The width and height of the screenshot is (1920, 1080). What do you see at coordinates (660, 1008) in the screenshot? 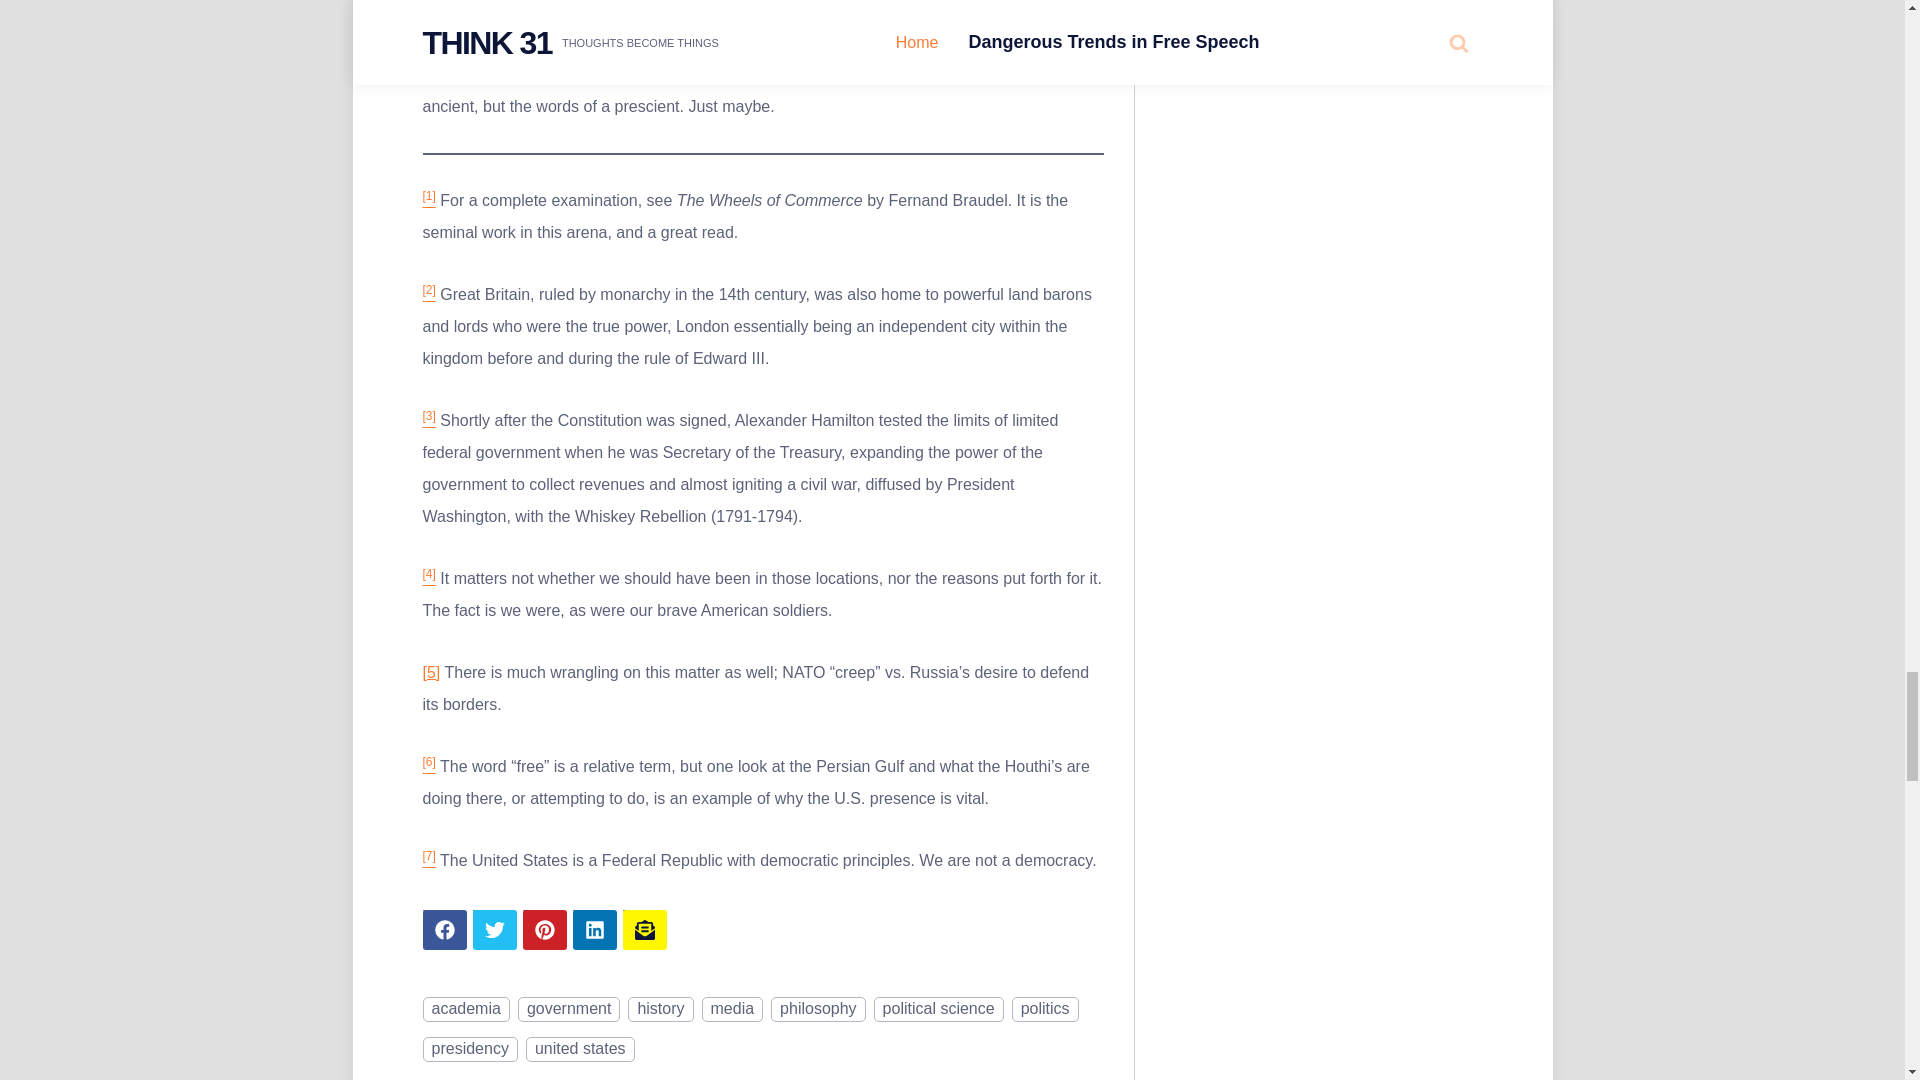
I see `history` at bounding box center [660, 1008].